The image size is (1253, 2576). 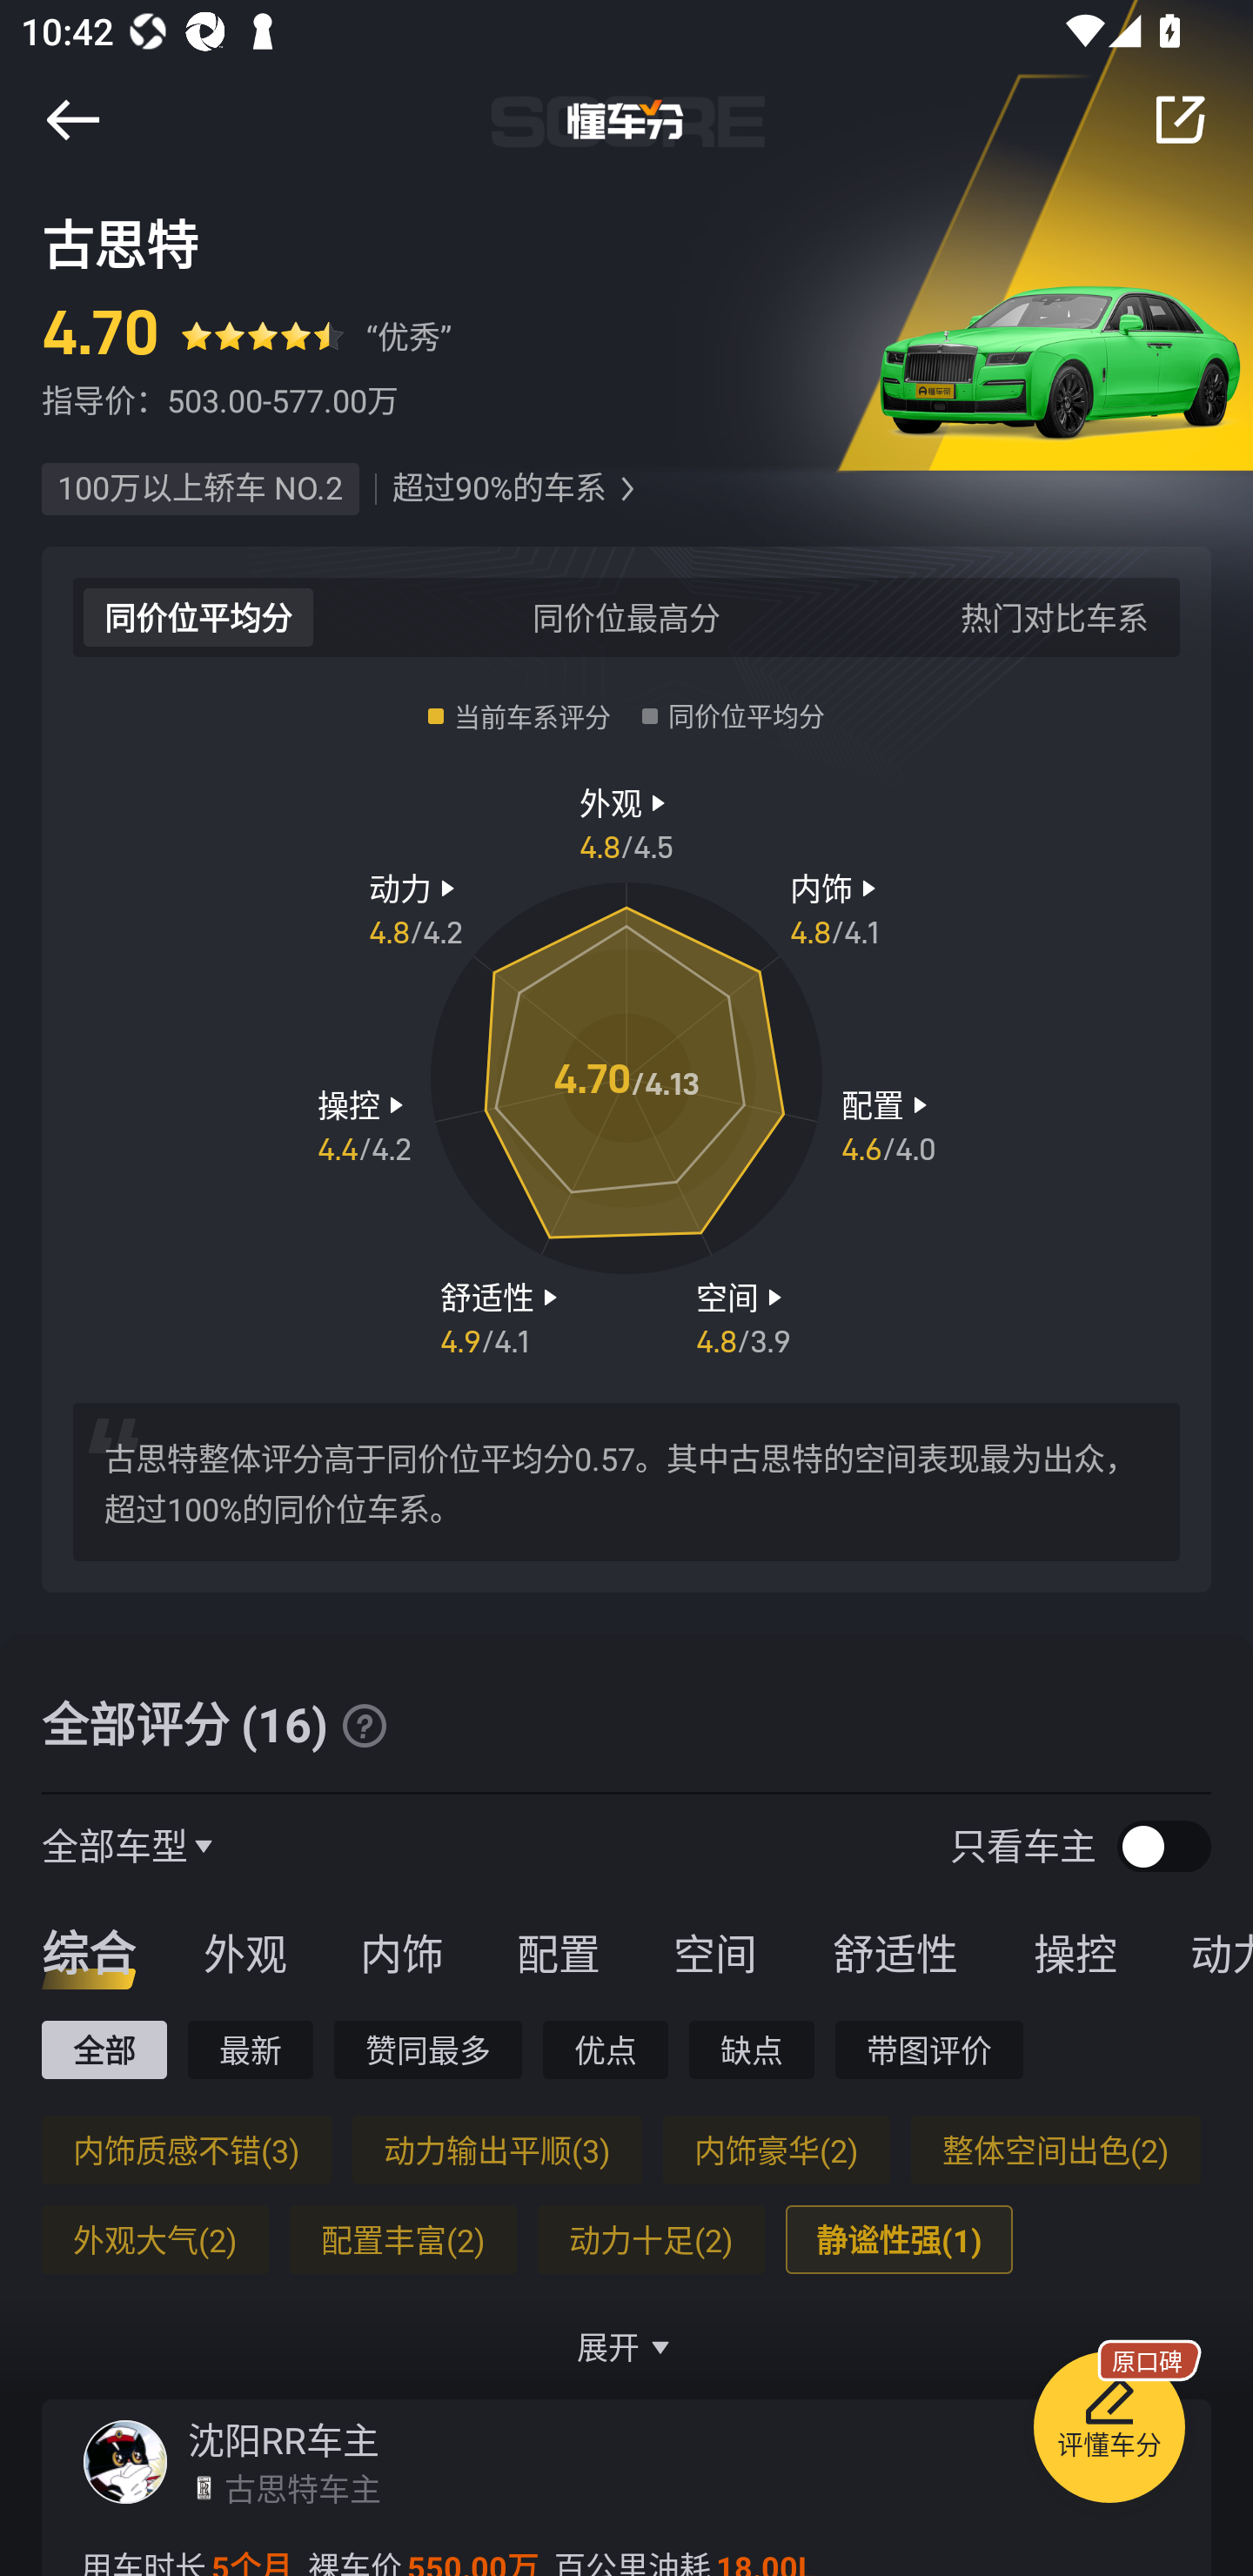 What do you see at coordinates (364, 1125) in the screenshot?
I see `操控  4.4 / 4.2` at bounding box center [364, 1125].